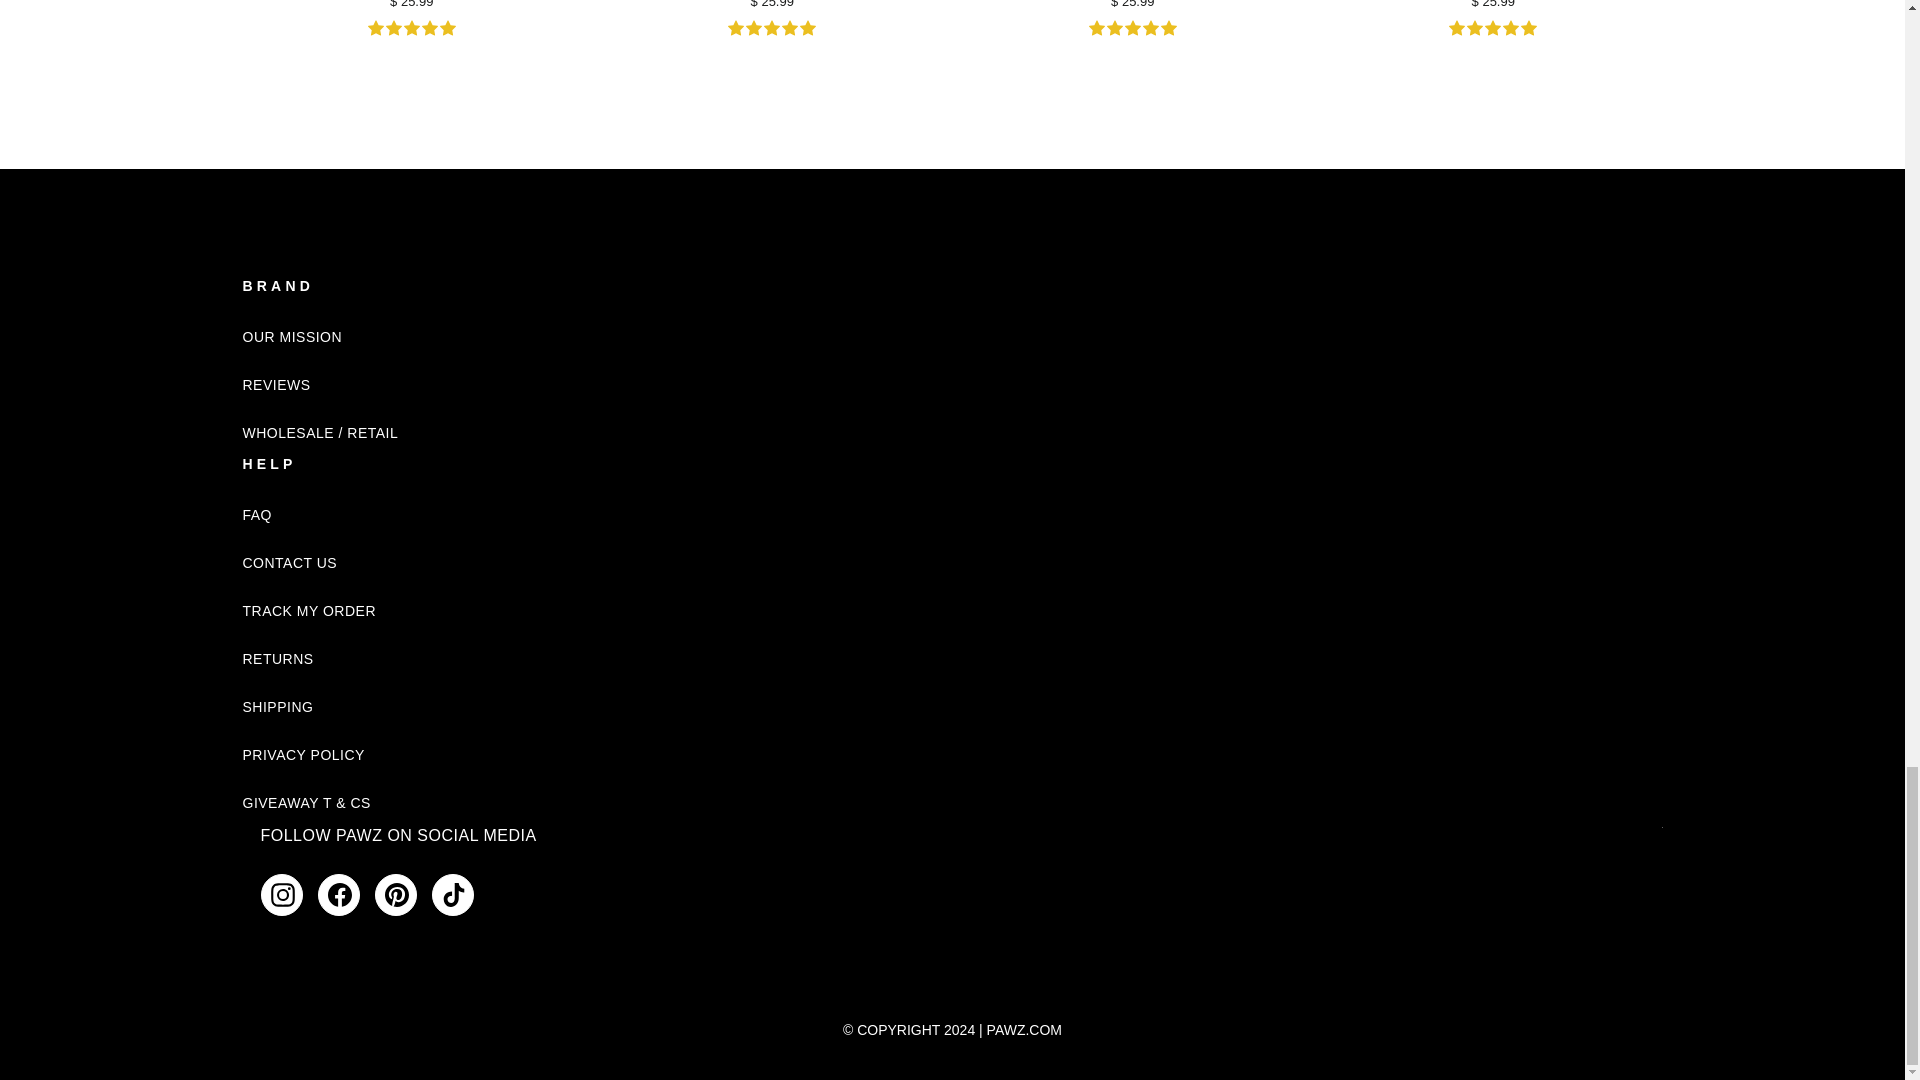 The height and width of the screenshot is (1080, 1920). What do you see at coordinates (395, 894) in the screenshot?
I see `Pawz on Pinterest` at bounding box center [395, 894].